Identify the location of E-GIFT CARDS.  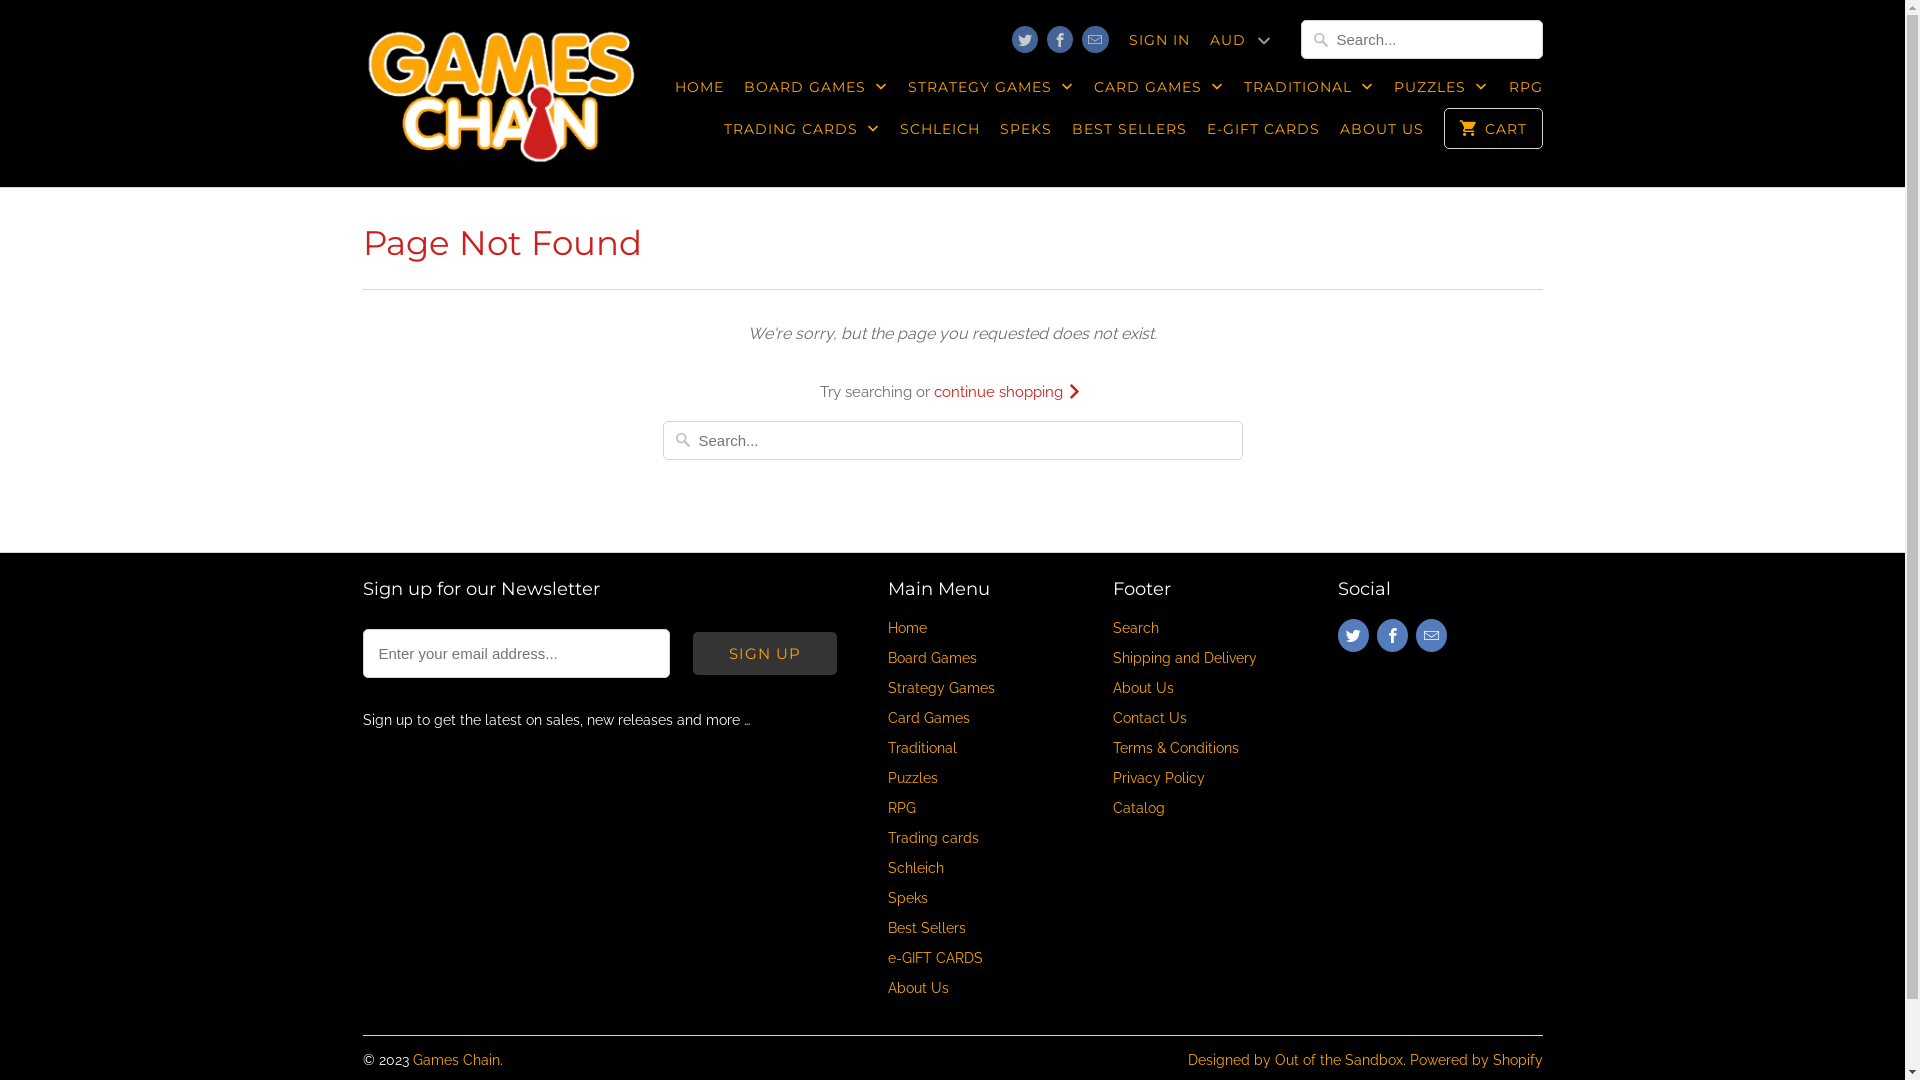
(1264, 134).